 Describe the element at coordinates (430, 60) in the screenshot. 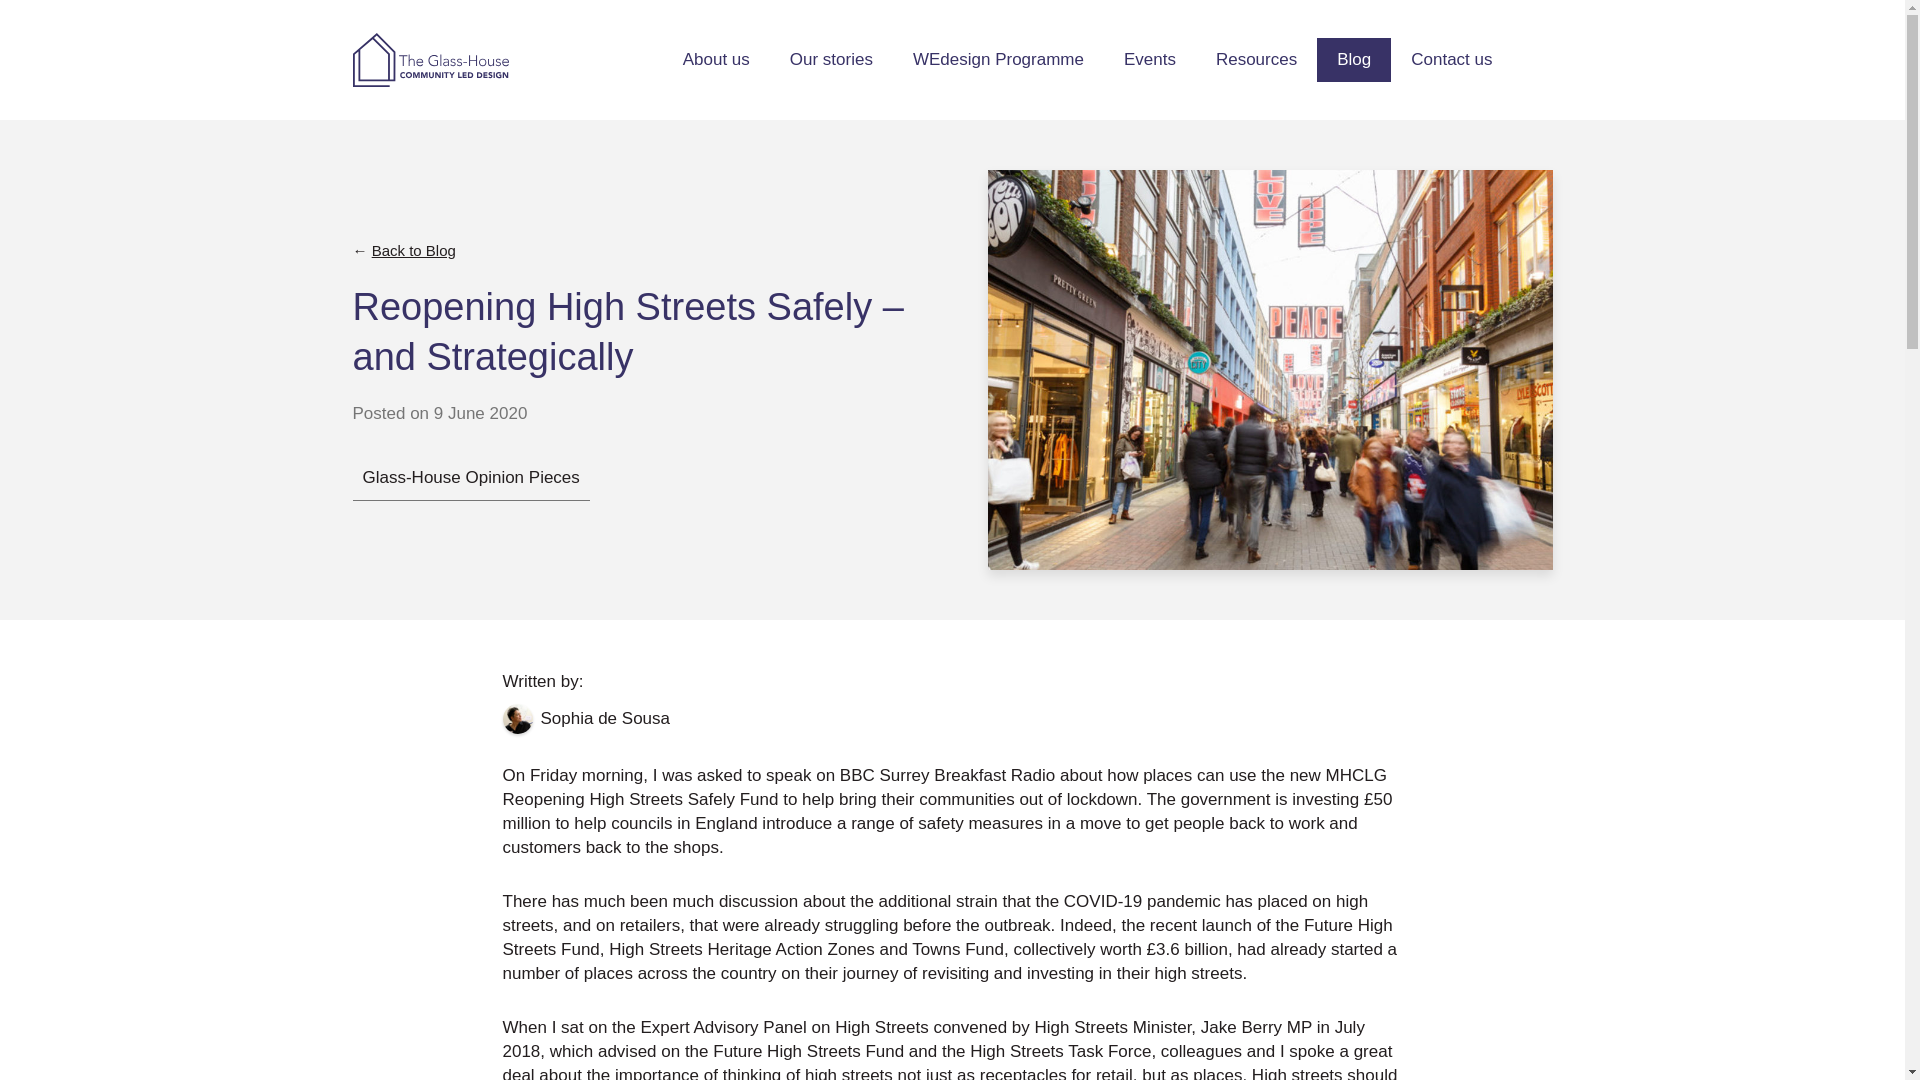

I see `Go back to The Glass-House homepage` at that location.